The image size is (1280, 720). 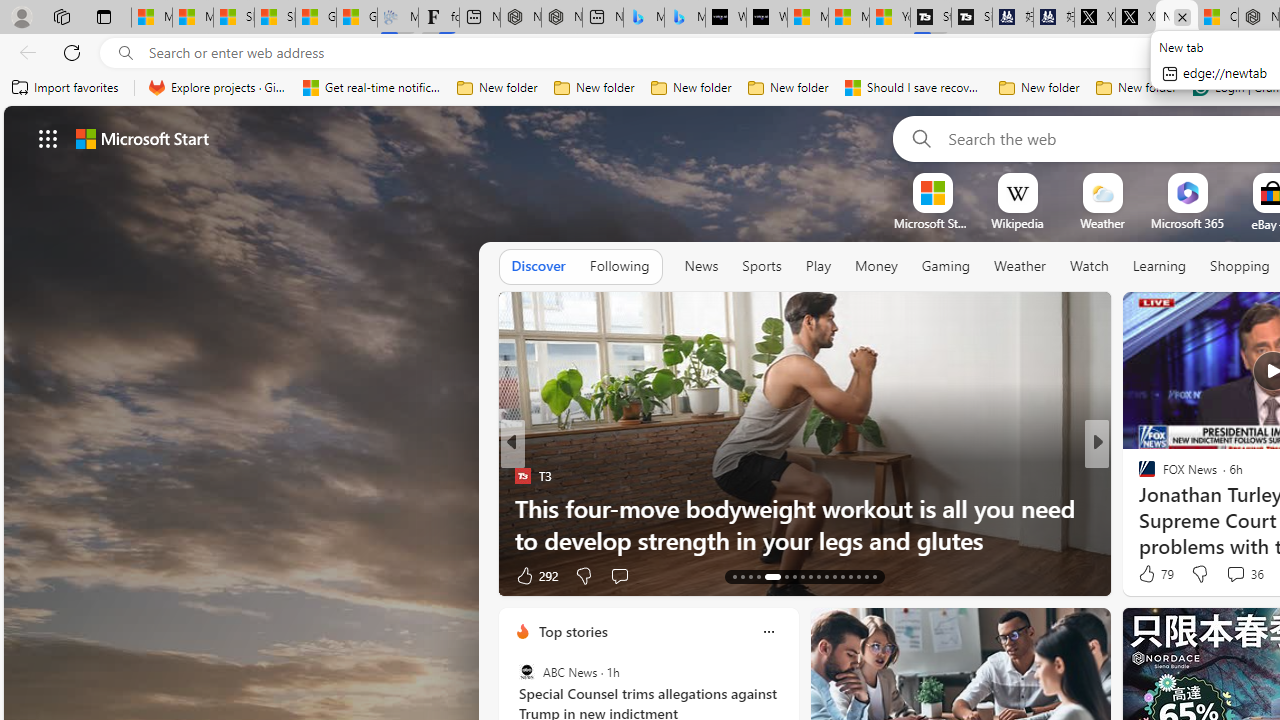 What do you see at coordinates (1145, 574) in the screenshot?
I see `4 Like` at bounding box center [1145, 574].